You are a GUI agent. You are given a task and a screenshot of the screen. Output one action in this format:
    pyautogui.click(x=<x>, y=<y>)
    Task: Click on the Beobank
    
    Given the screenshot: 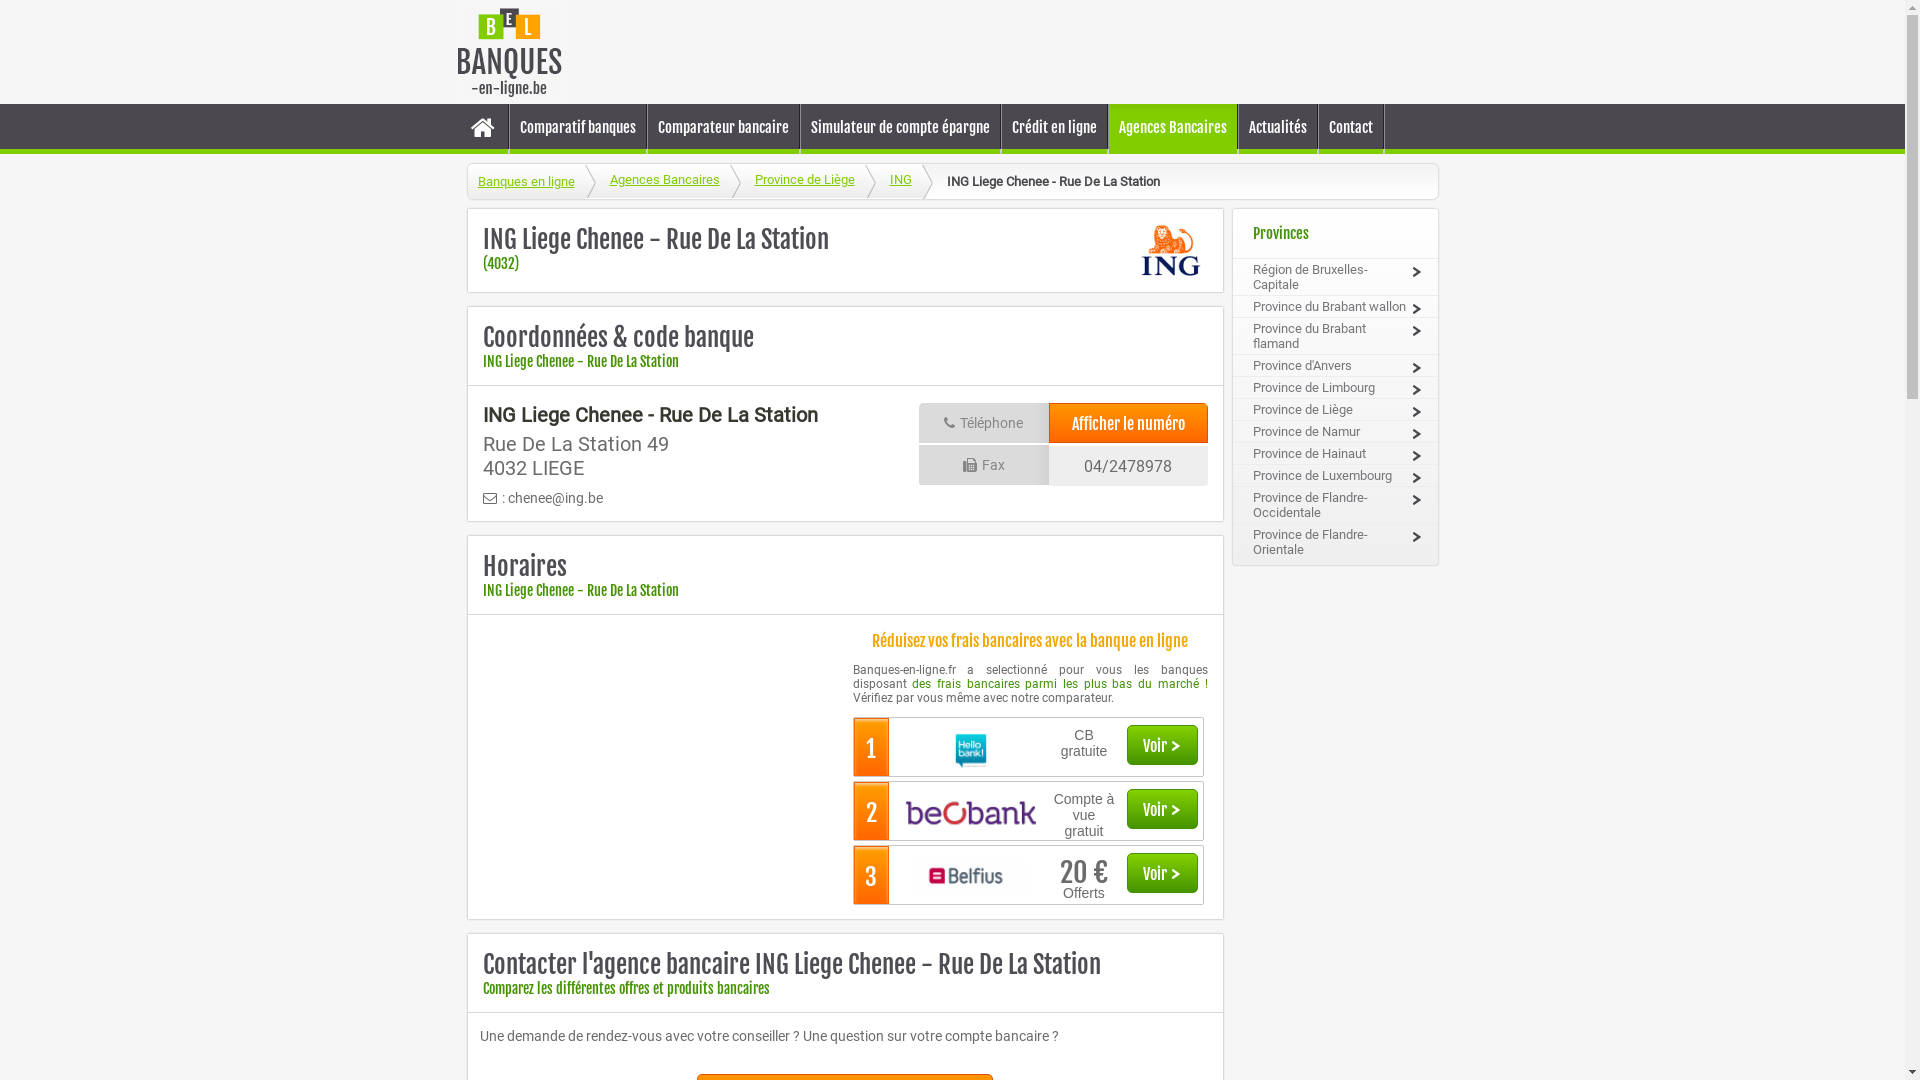 What is the action you would take?
    pyautogui.click(x=970, y=814)
    